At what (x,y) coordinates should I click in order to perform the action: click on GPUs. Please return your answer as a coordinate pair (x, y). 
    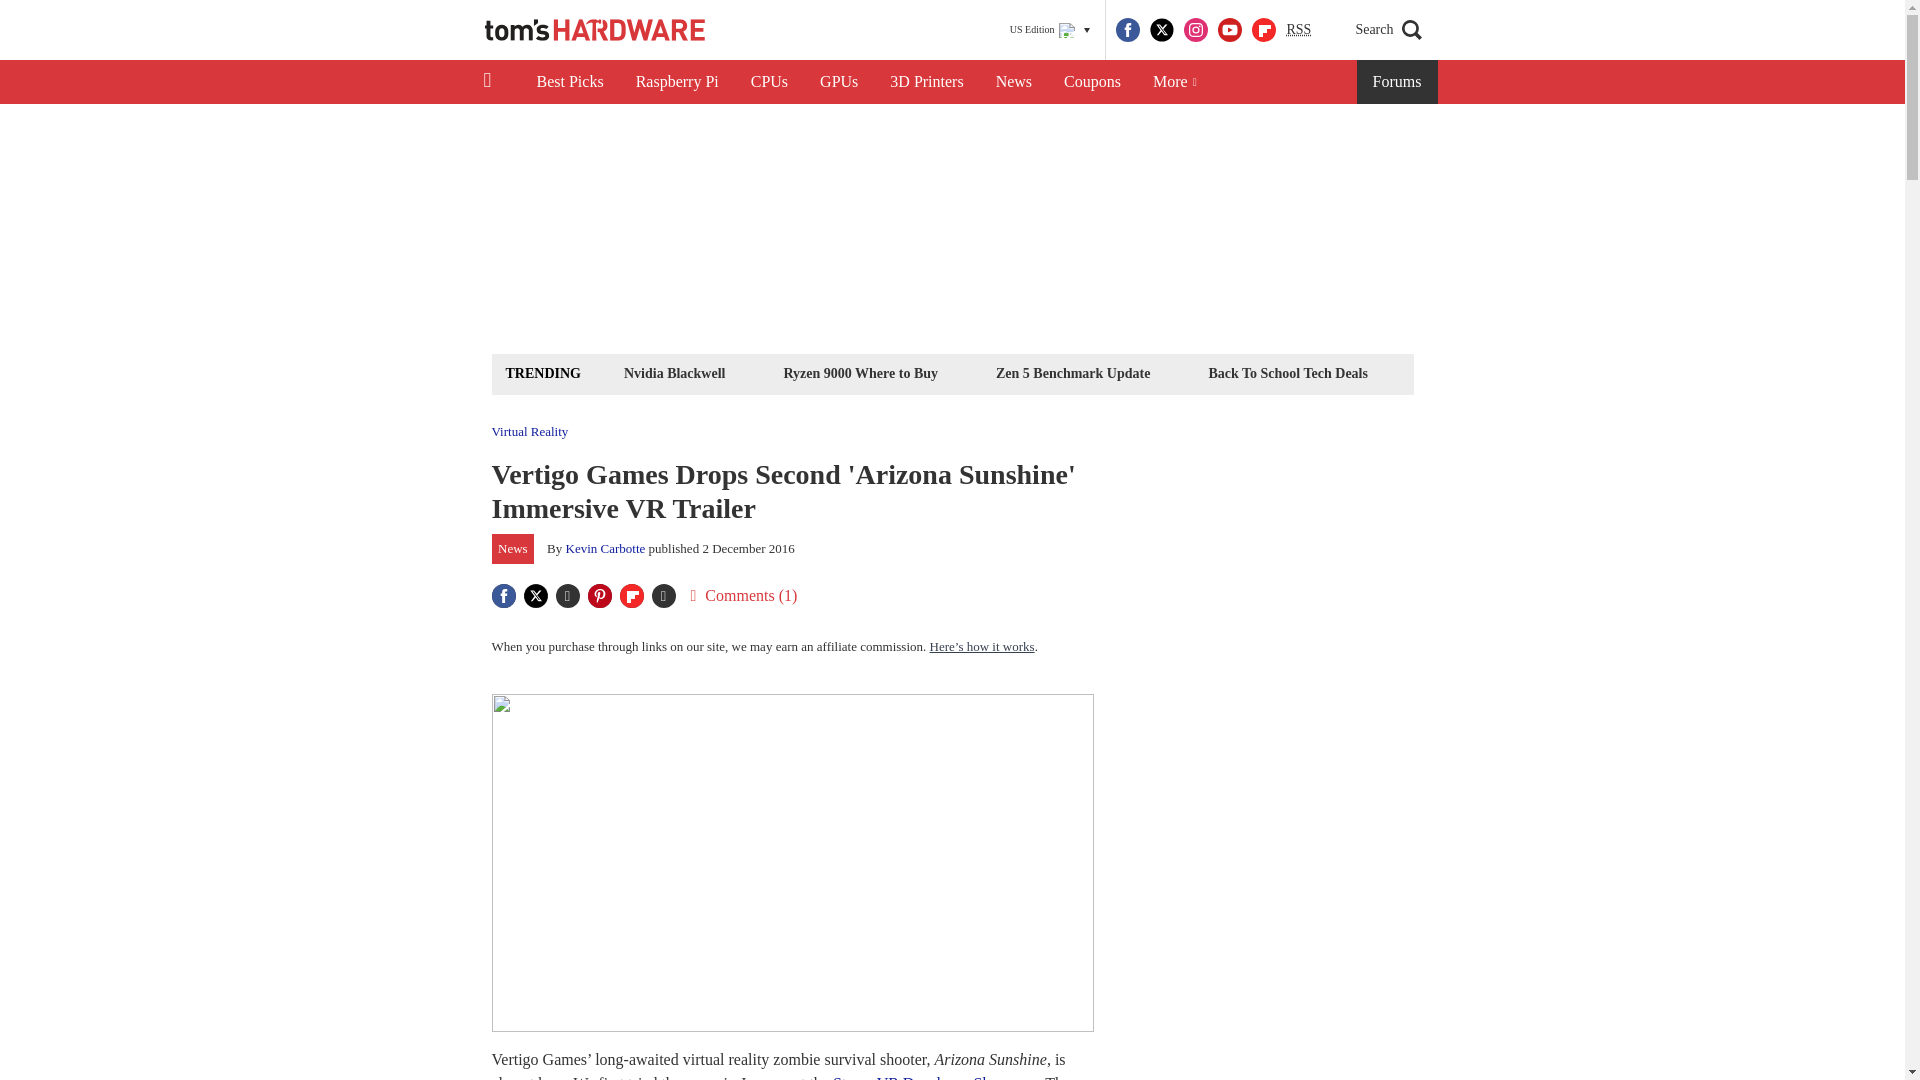
    Looking at the image, I should click on (838, 82).